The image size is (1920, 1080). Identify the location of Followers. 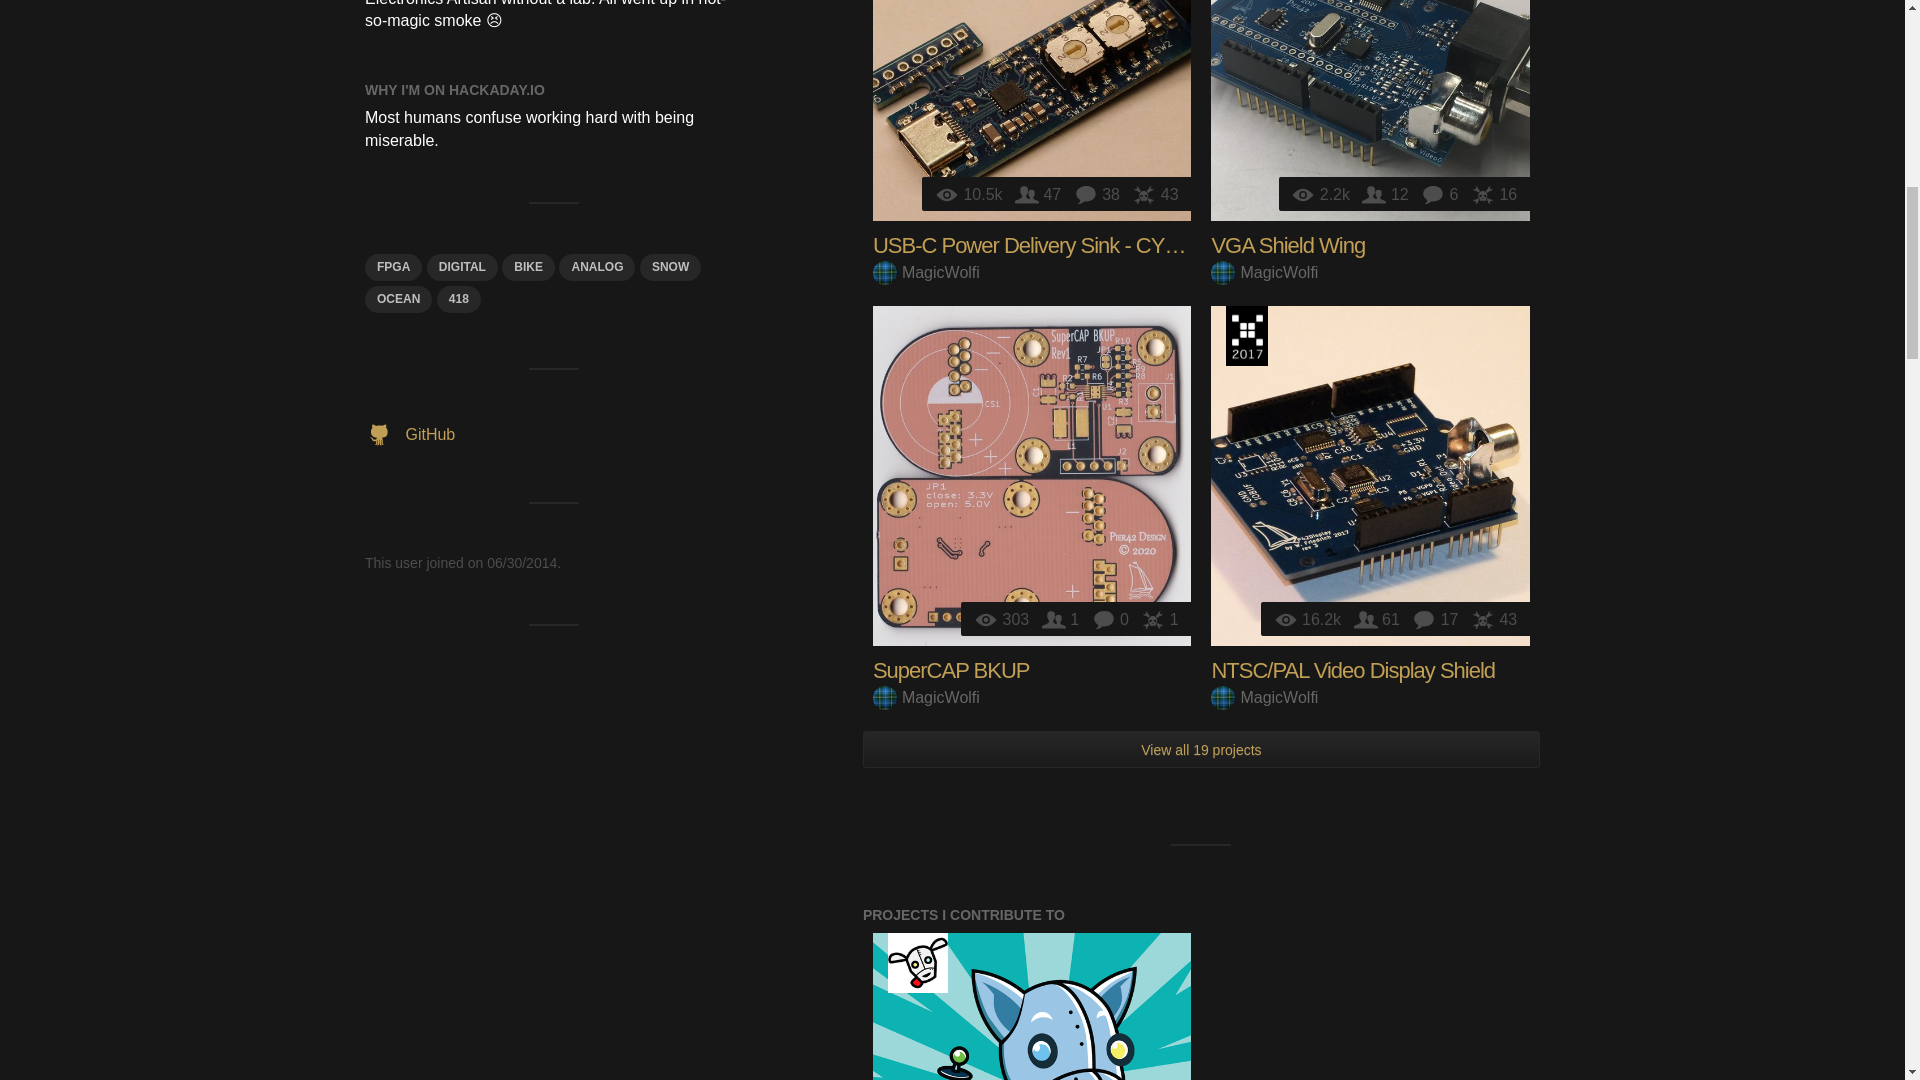
(1040, 194).